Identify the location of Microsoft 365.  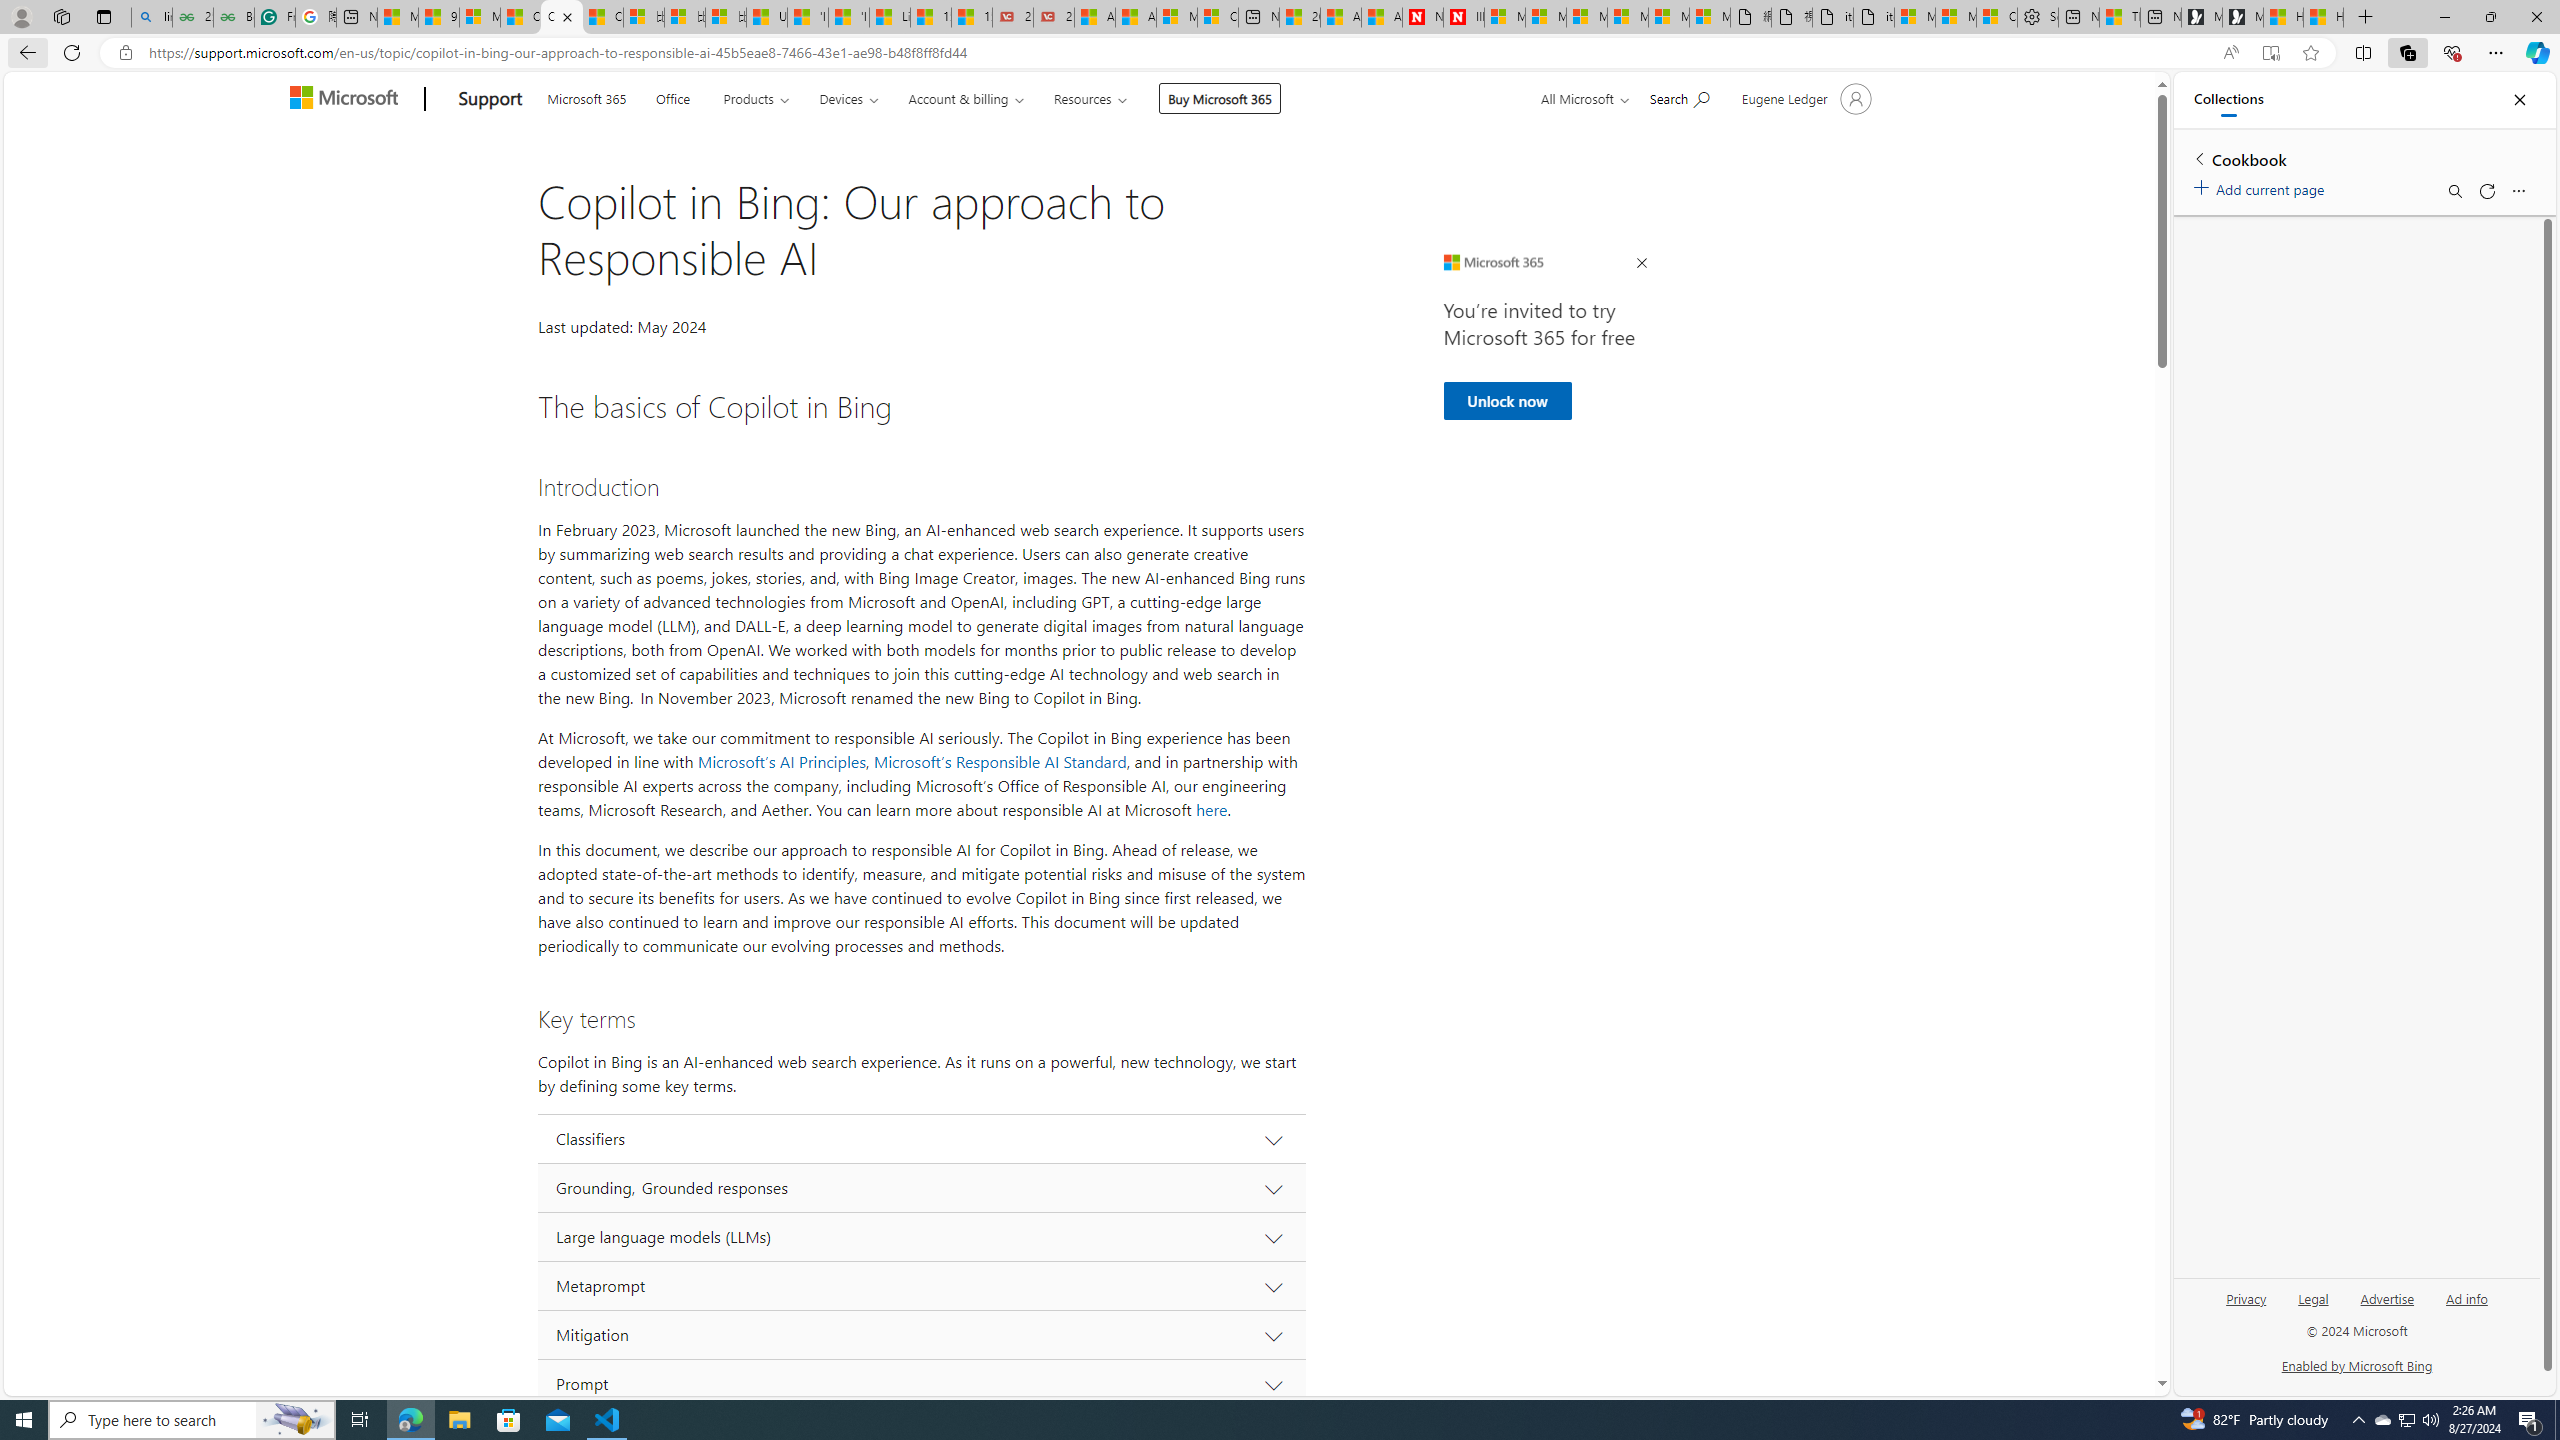
(588, 96).